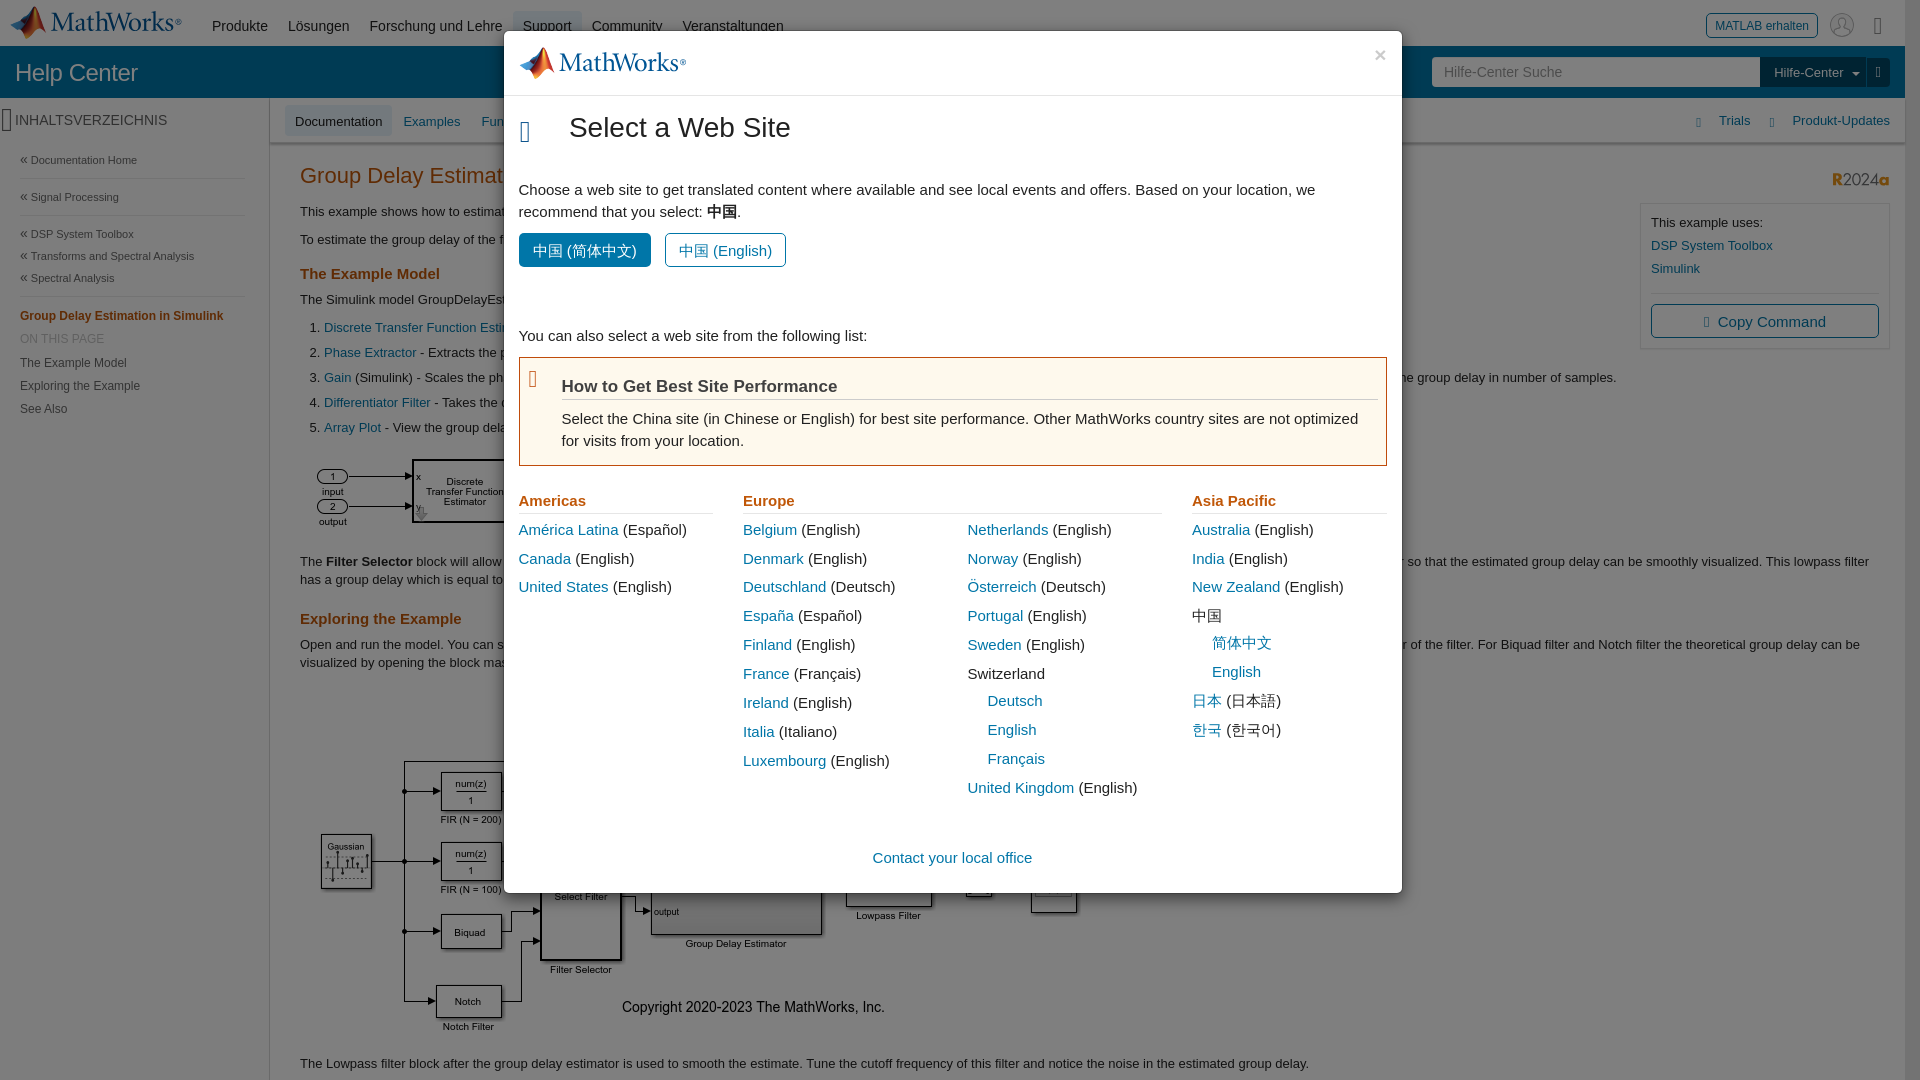 This screenshot has height=1080, width=1920. I want to click on Veranstaltungen, so click(732, 26).